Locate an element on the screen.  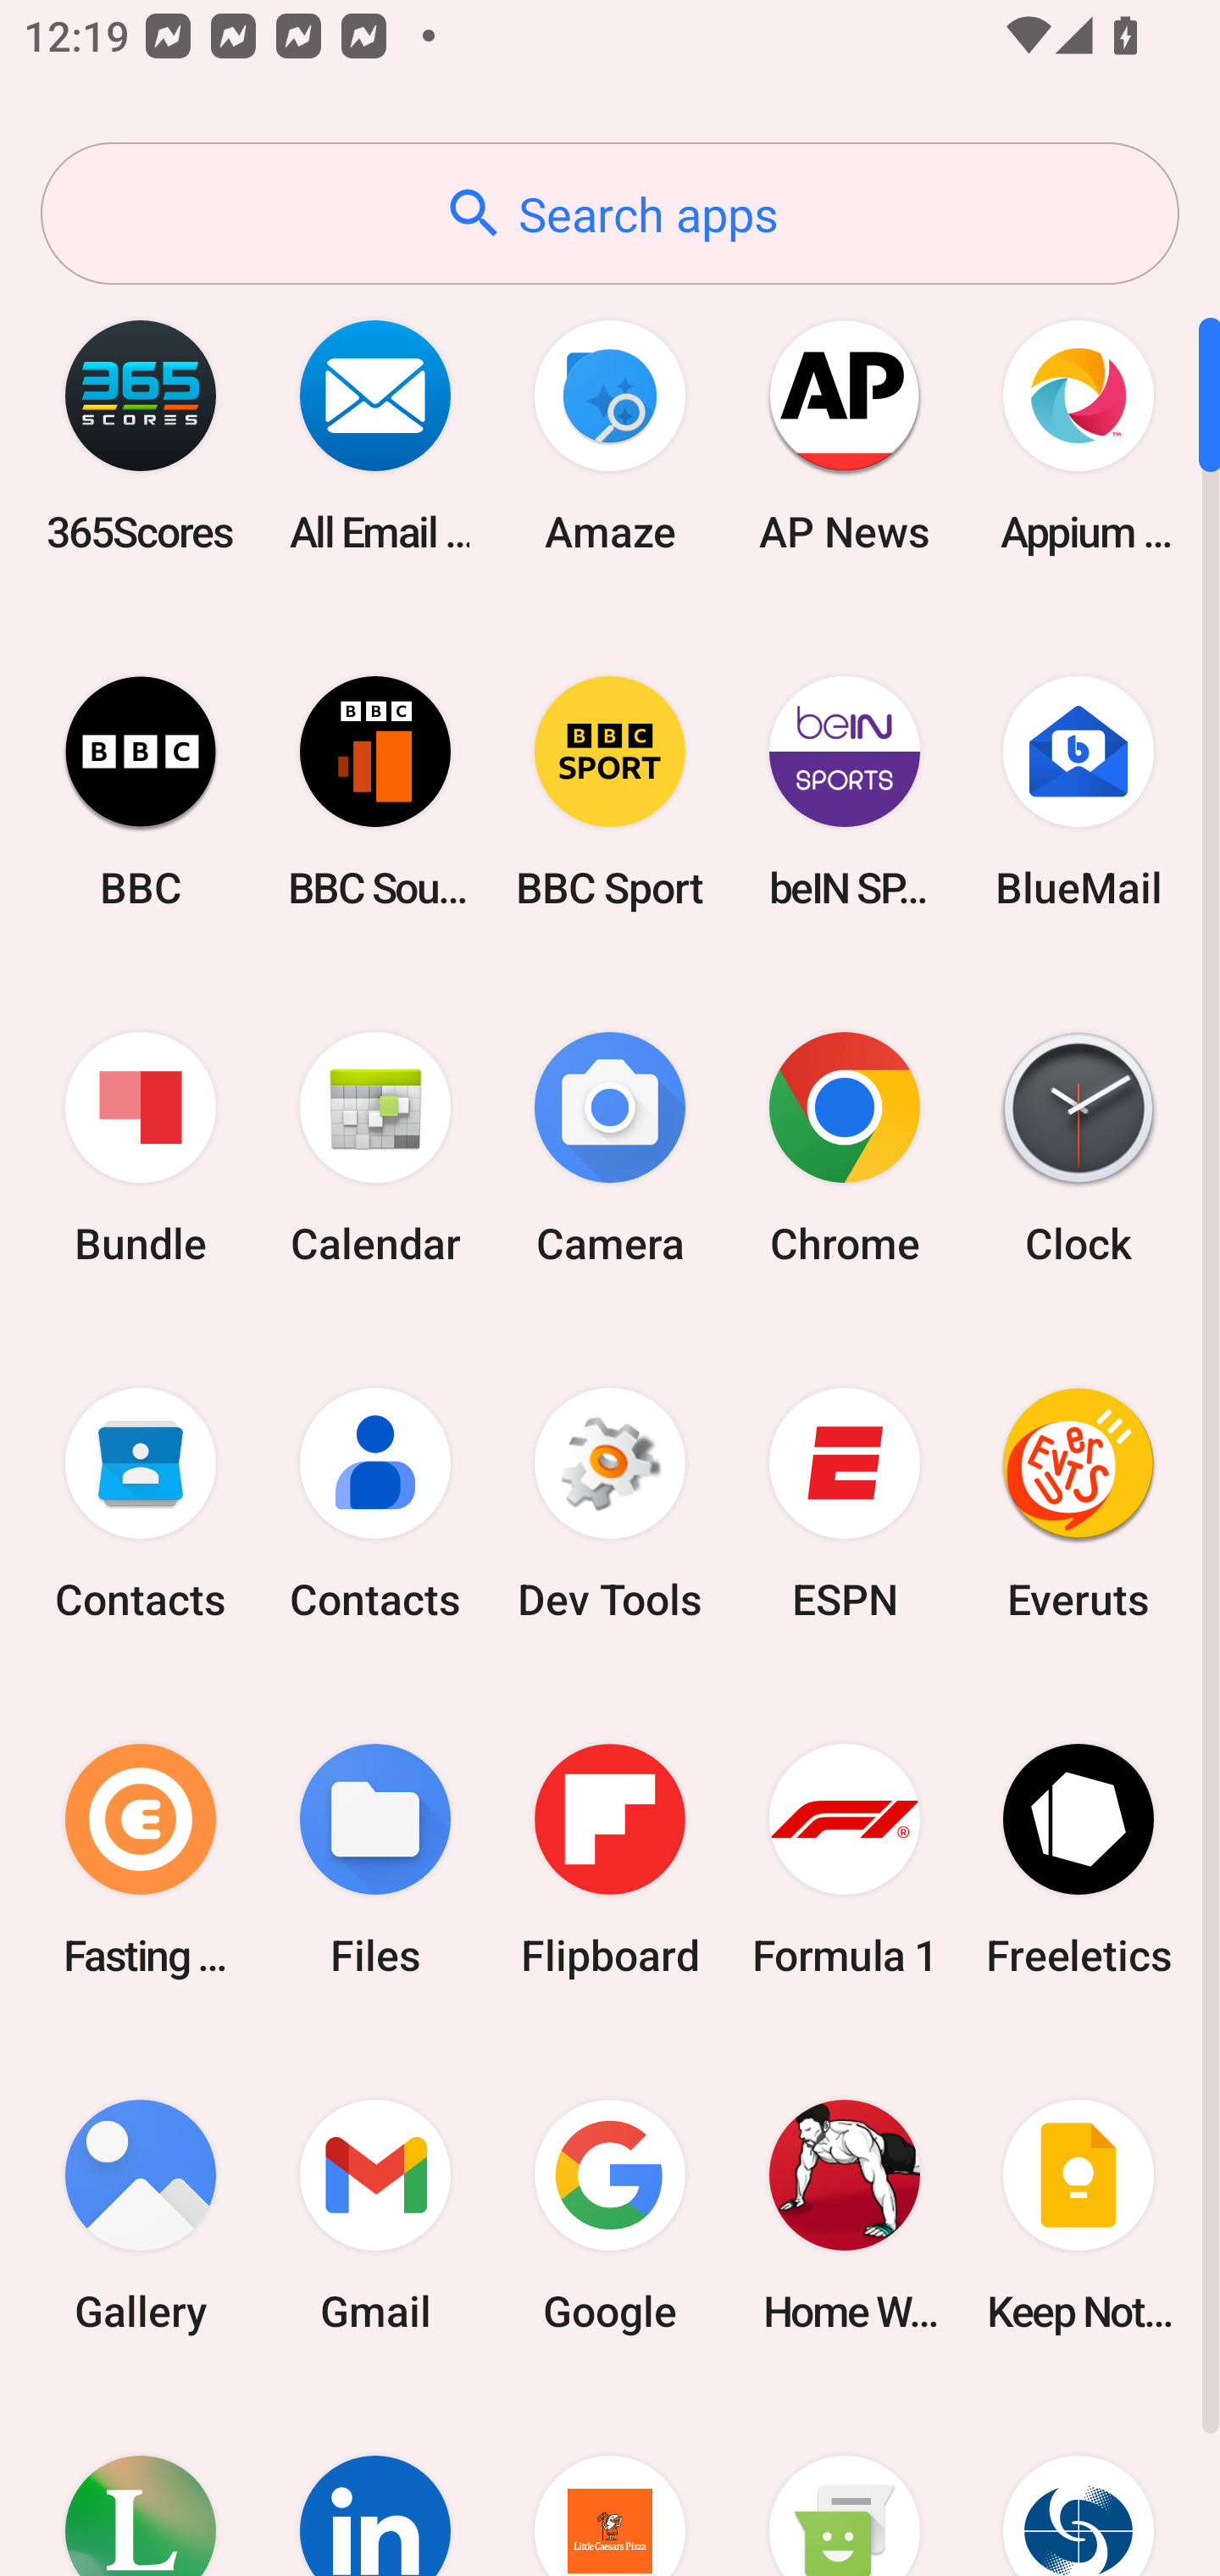
Chrome is located at coordinates (844, 1149).